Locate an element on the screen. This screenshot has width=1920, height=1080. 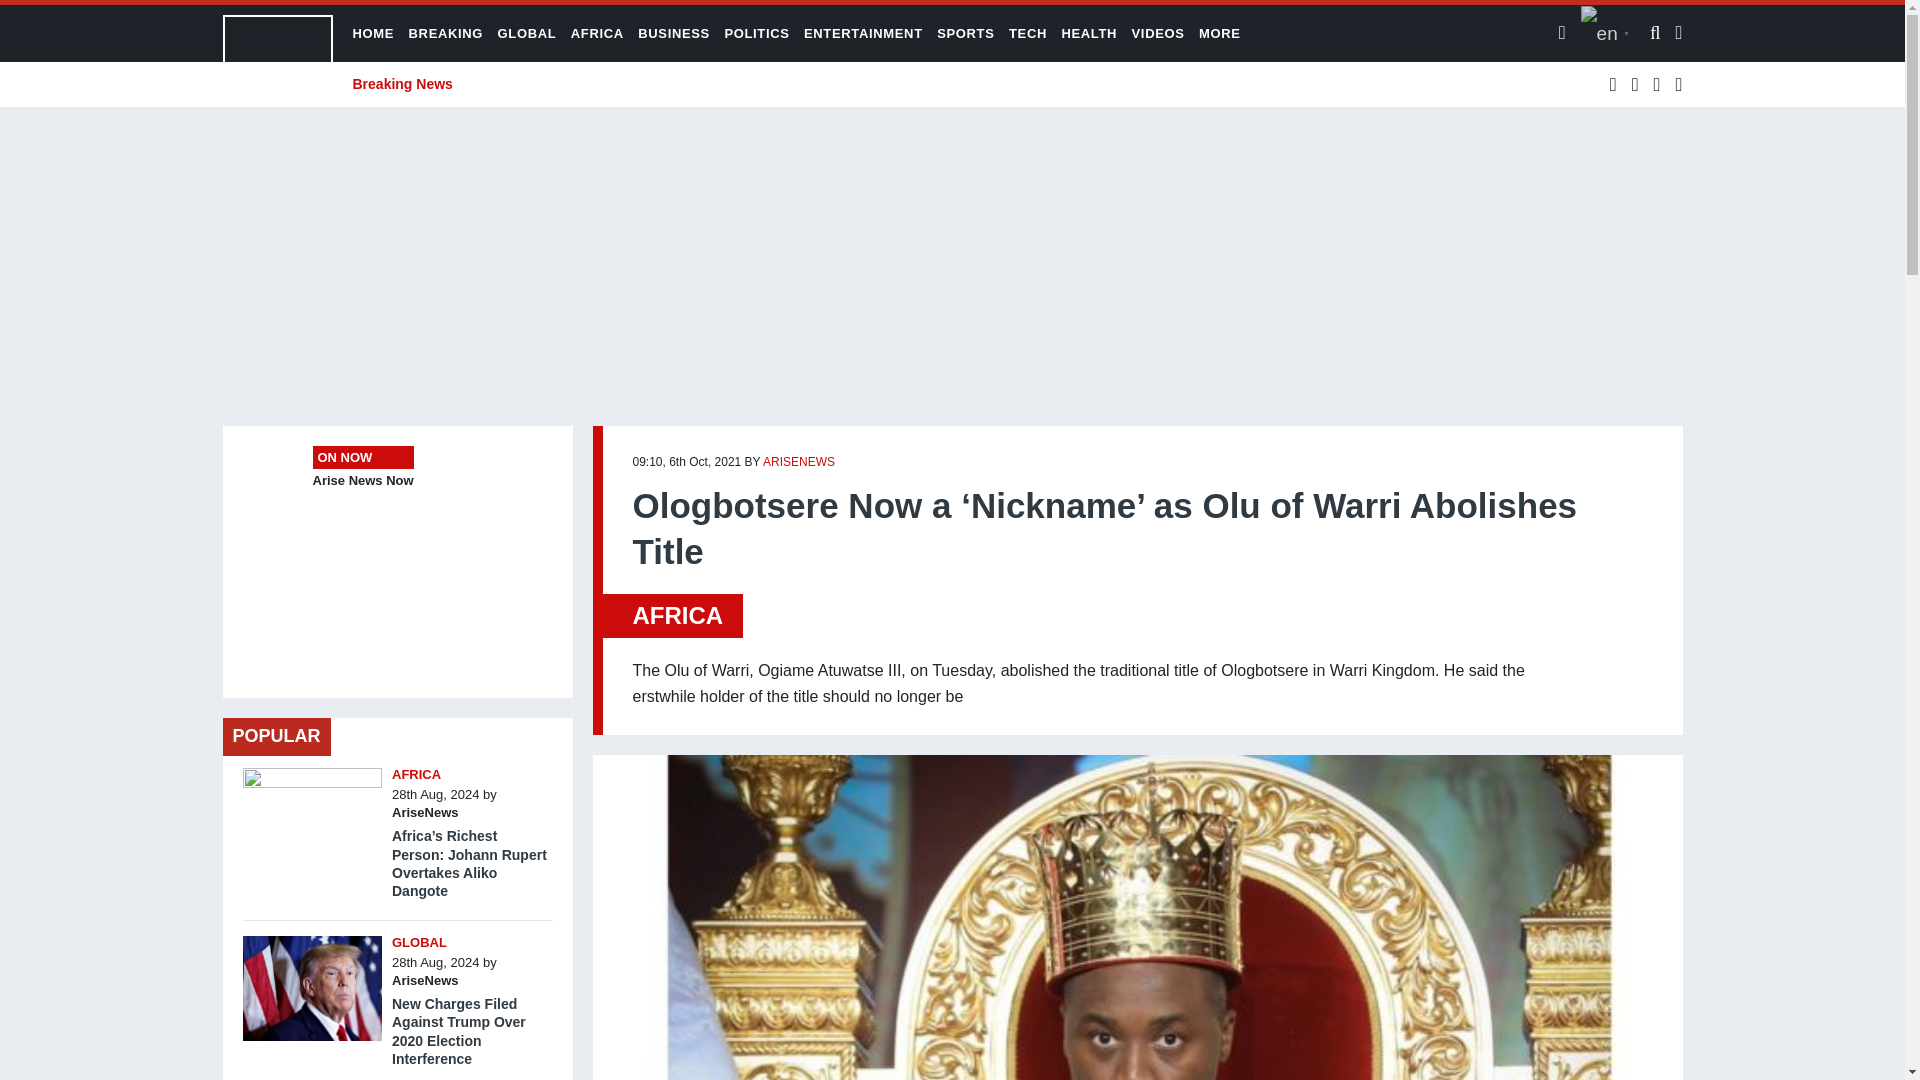
SPORTS is located at coordinates (965, 33).